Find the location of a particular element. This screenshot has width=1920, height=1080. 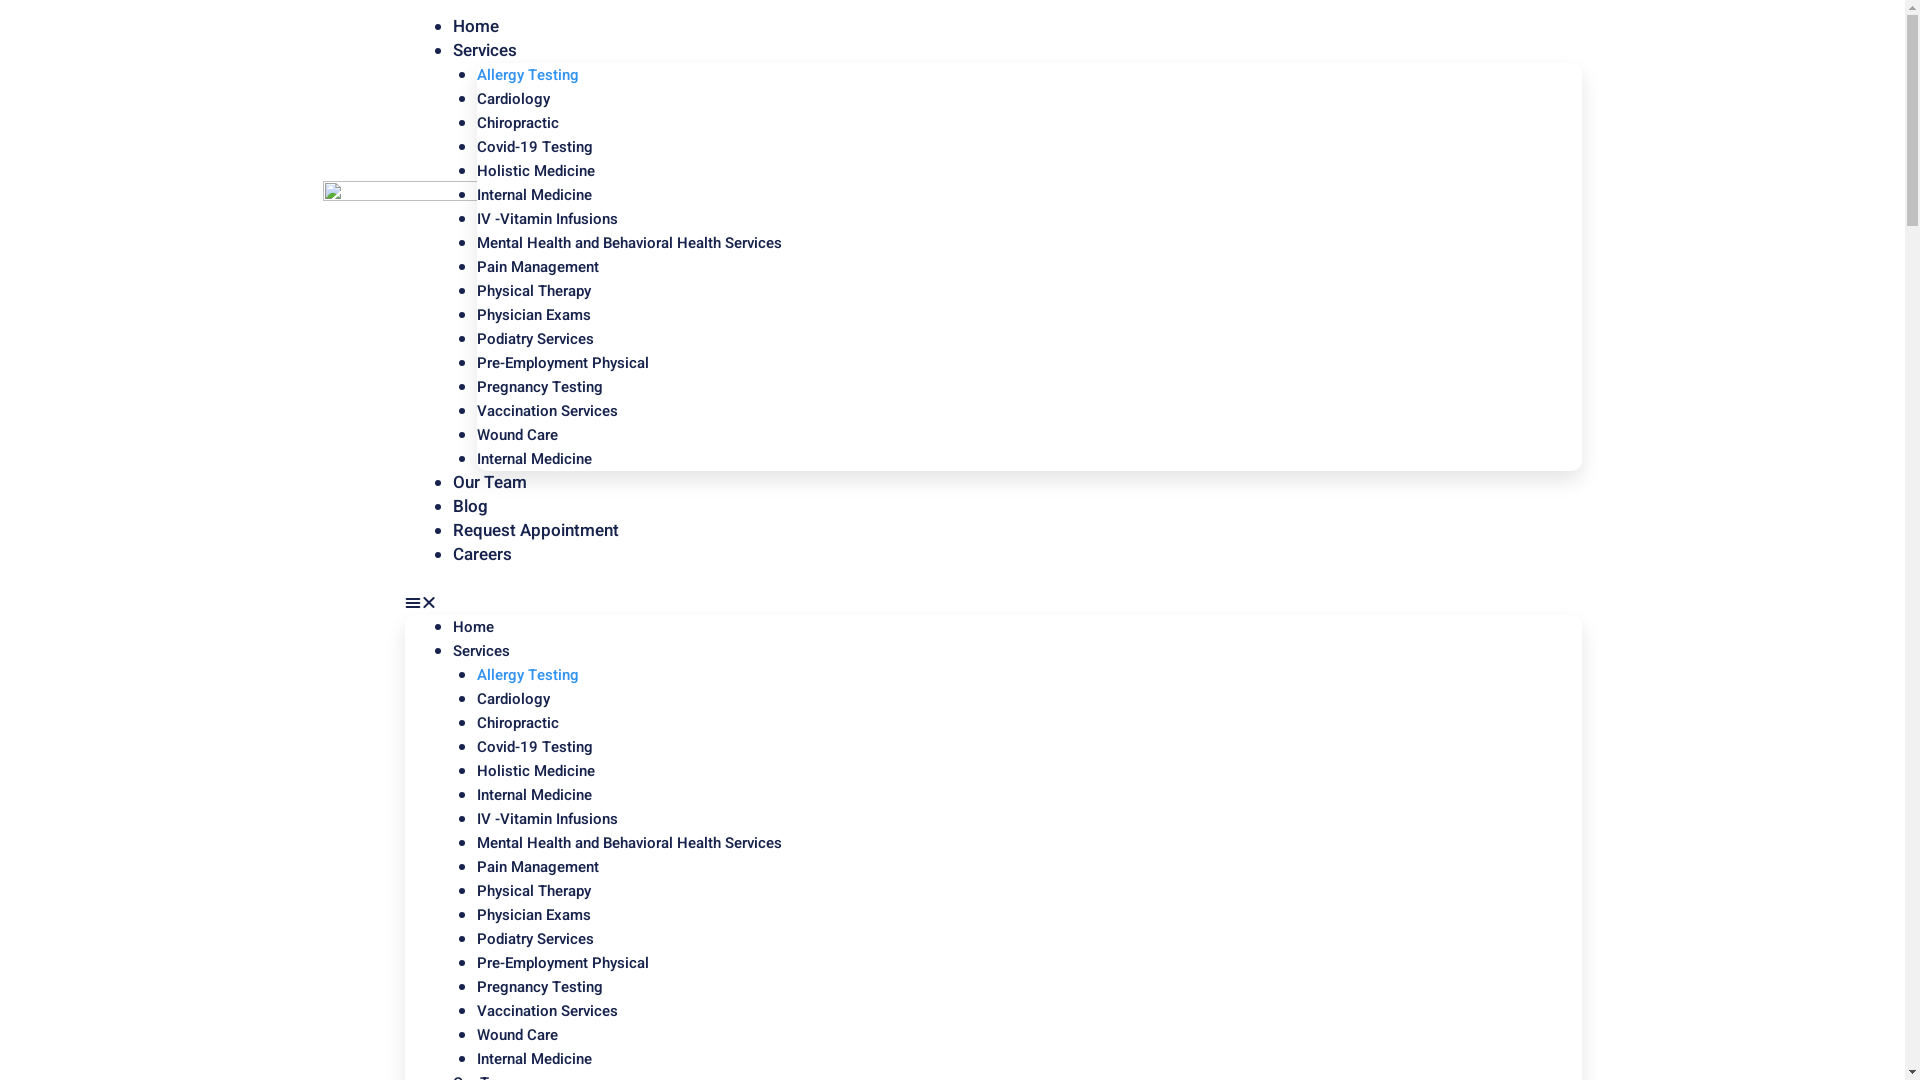

Mental Health and Behavioral Health Services is located at coordinates (630, 243).